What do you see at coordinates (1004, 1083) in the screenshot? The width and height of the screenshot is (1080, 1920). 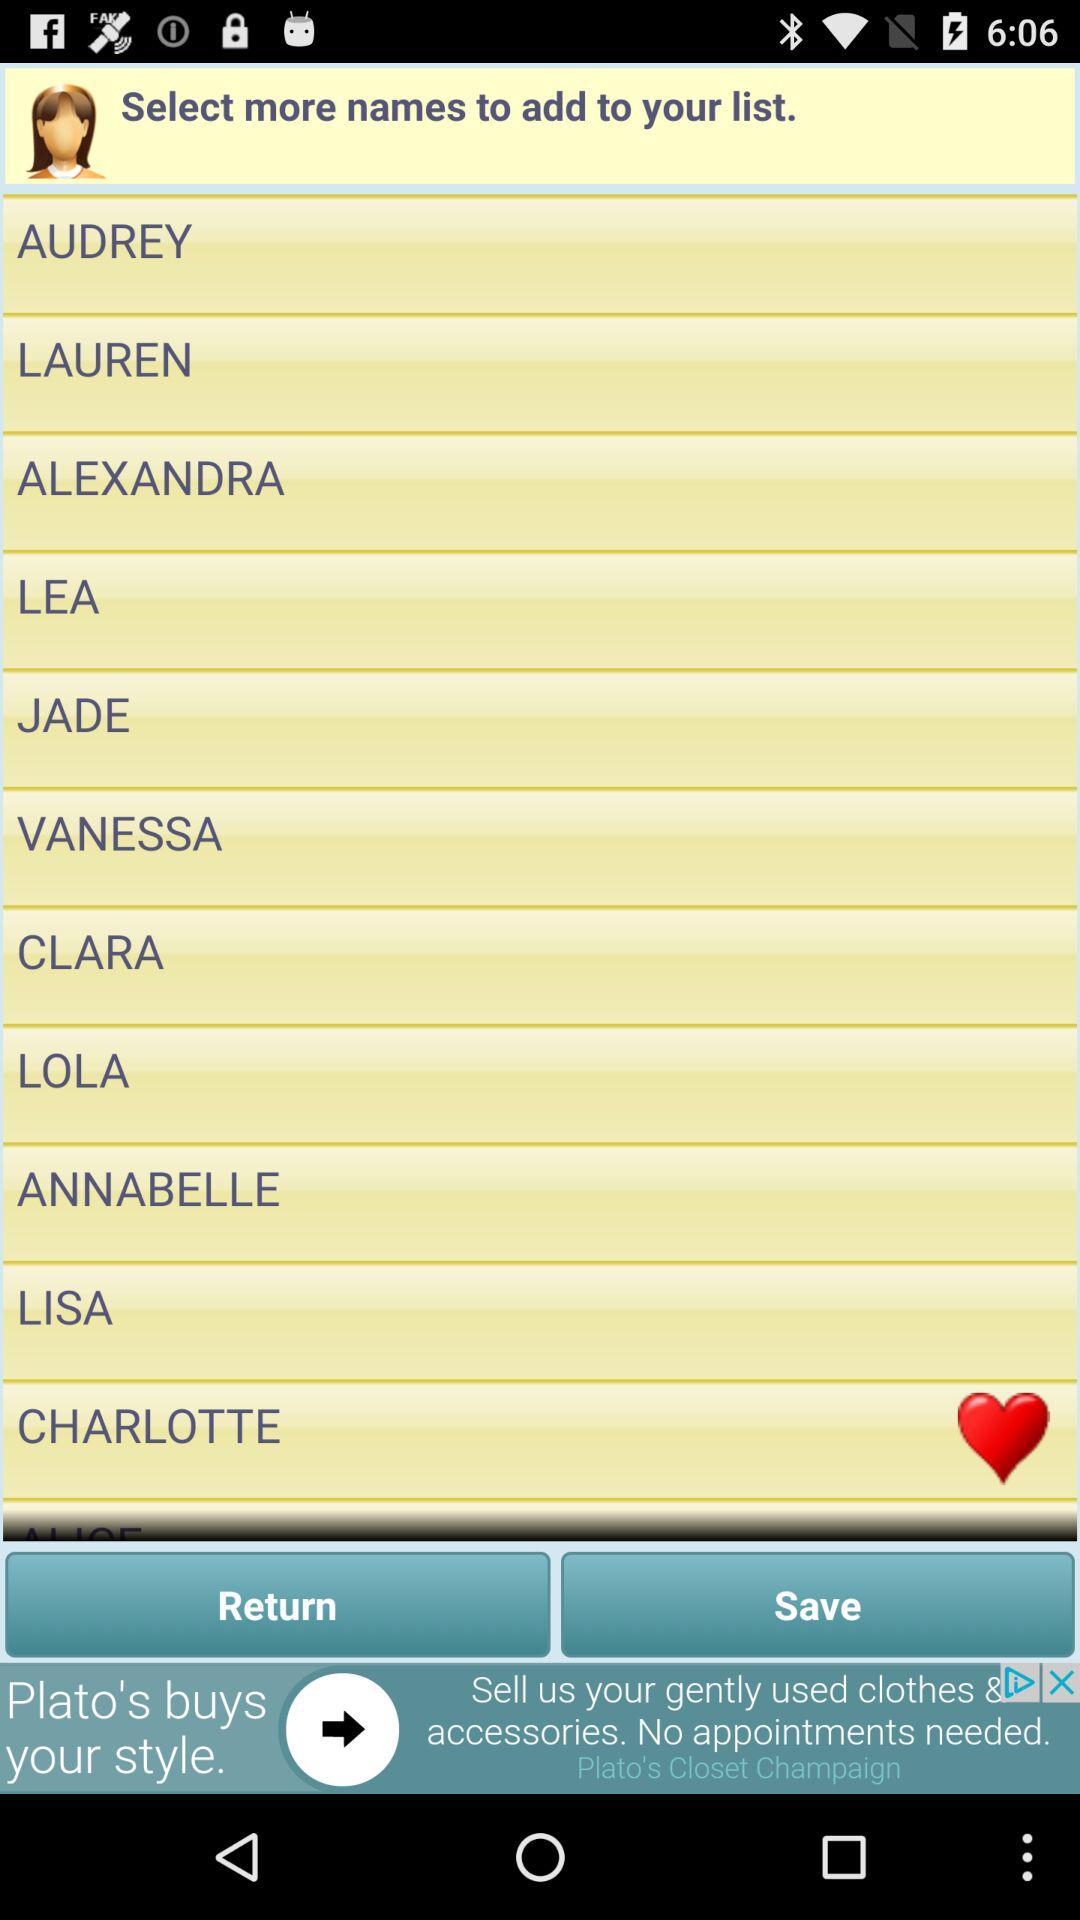 I see `like` at bounding box center [1004, 1083].